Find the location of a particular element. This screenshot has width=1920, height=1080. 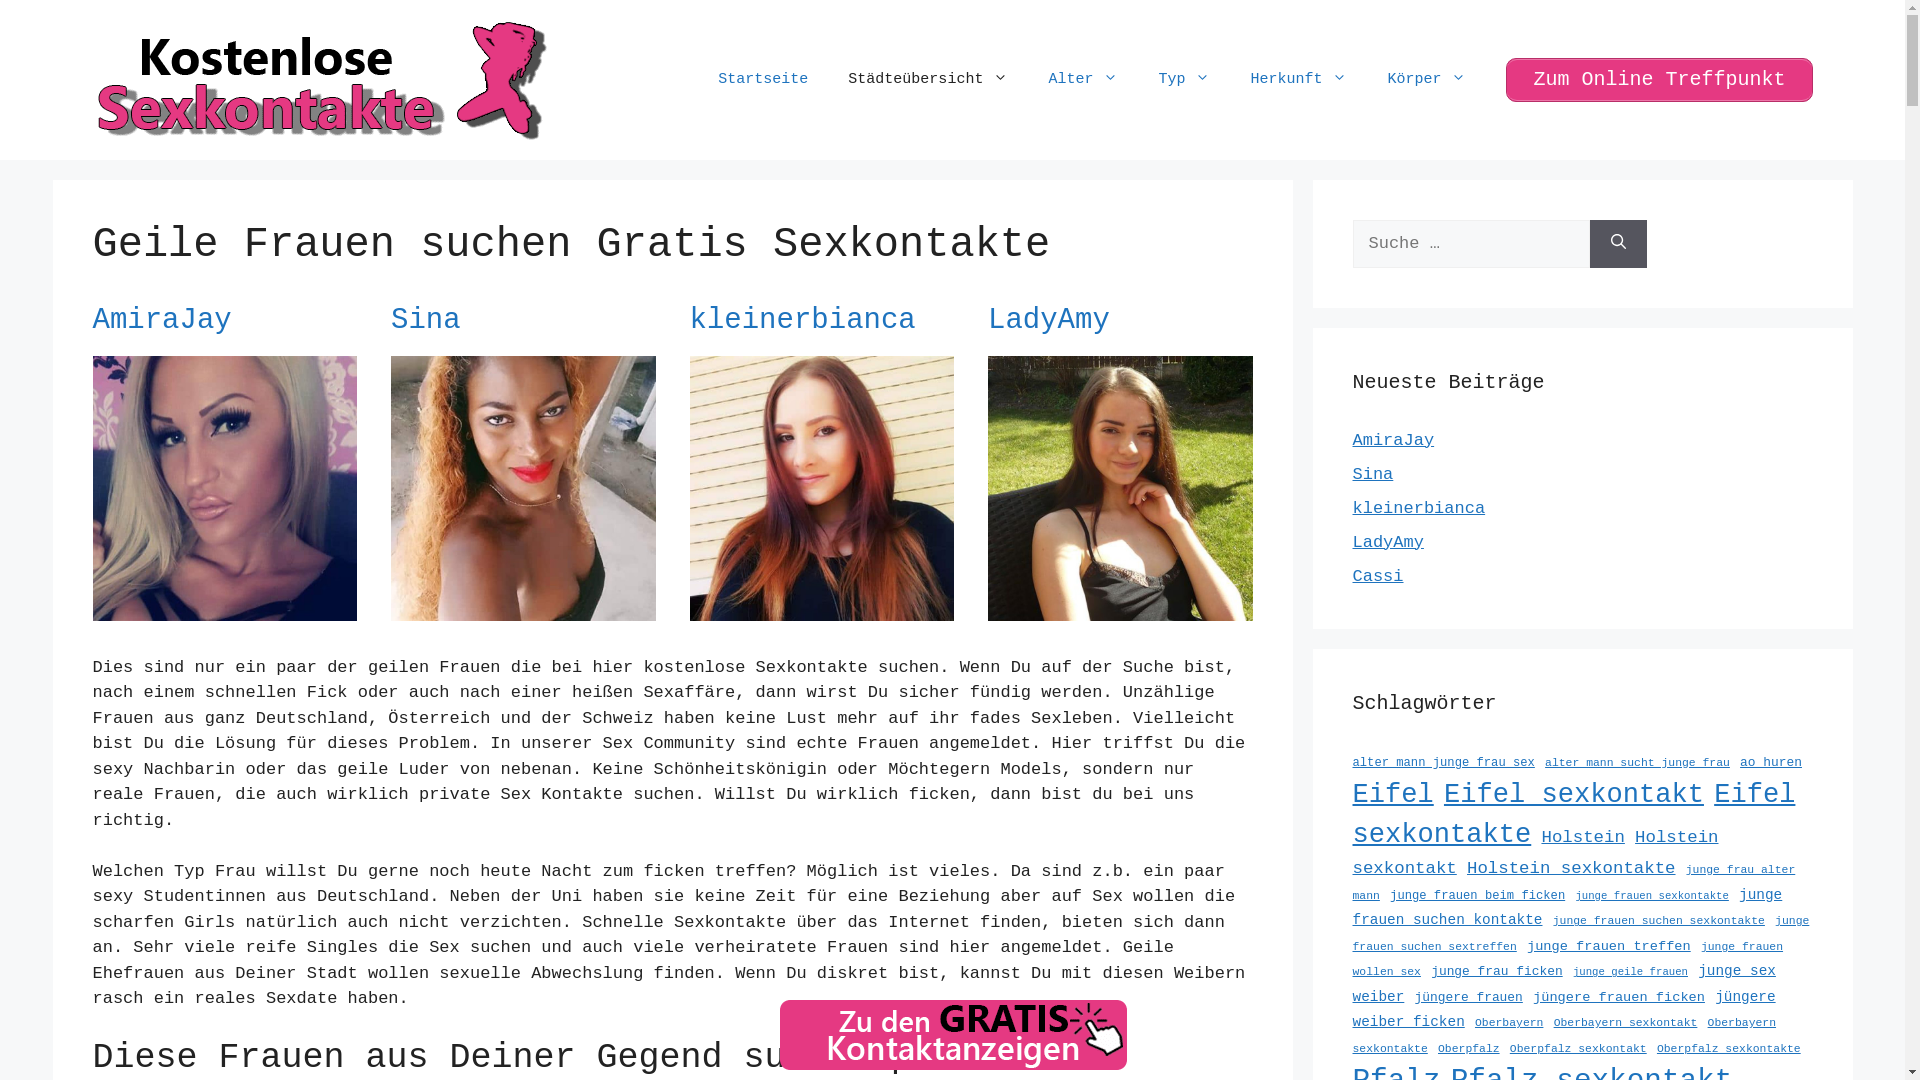

junge frauen beim ficken is located at coordinates (1478, 896).